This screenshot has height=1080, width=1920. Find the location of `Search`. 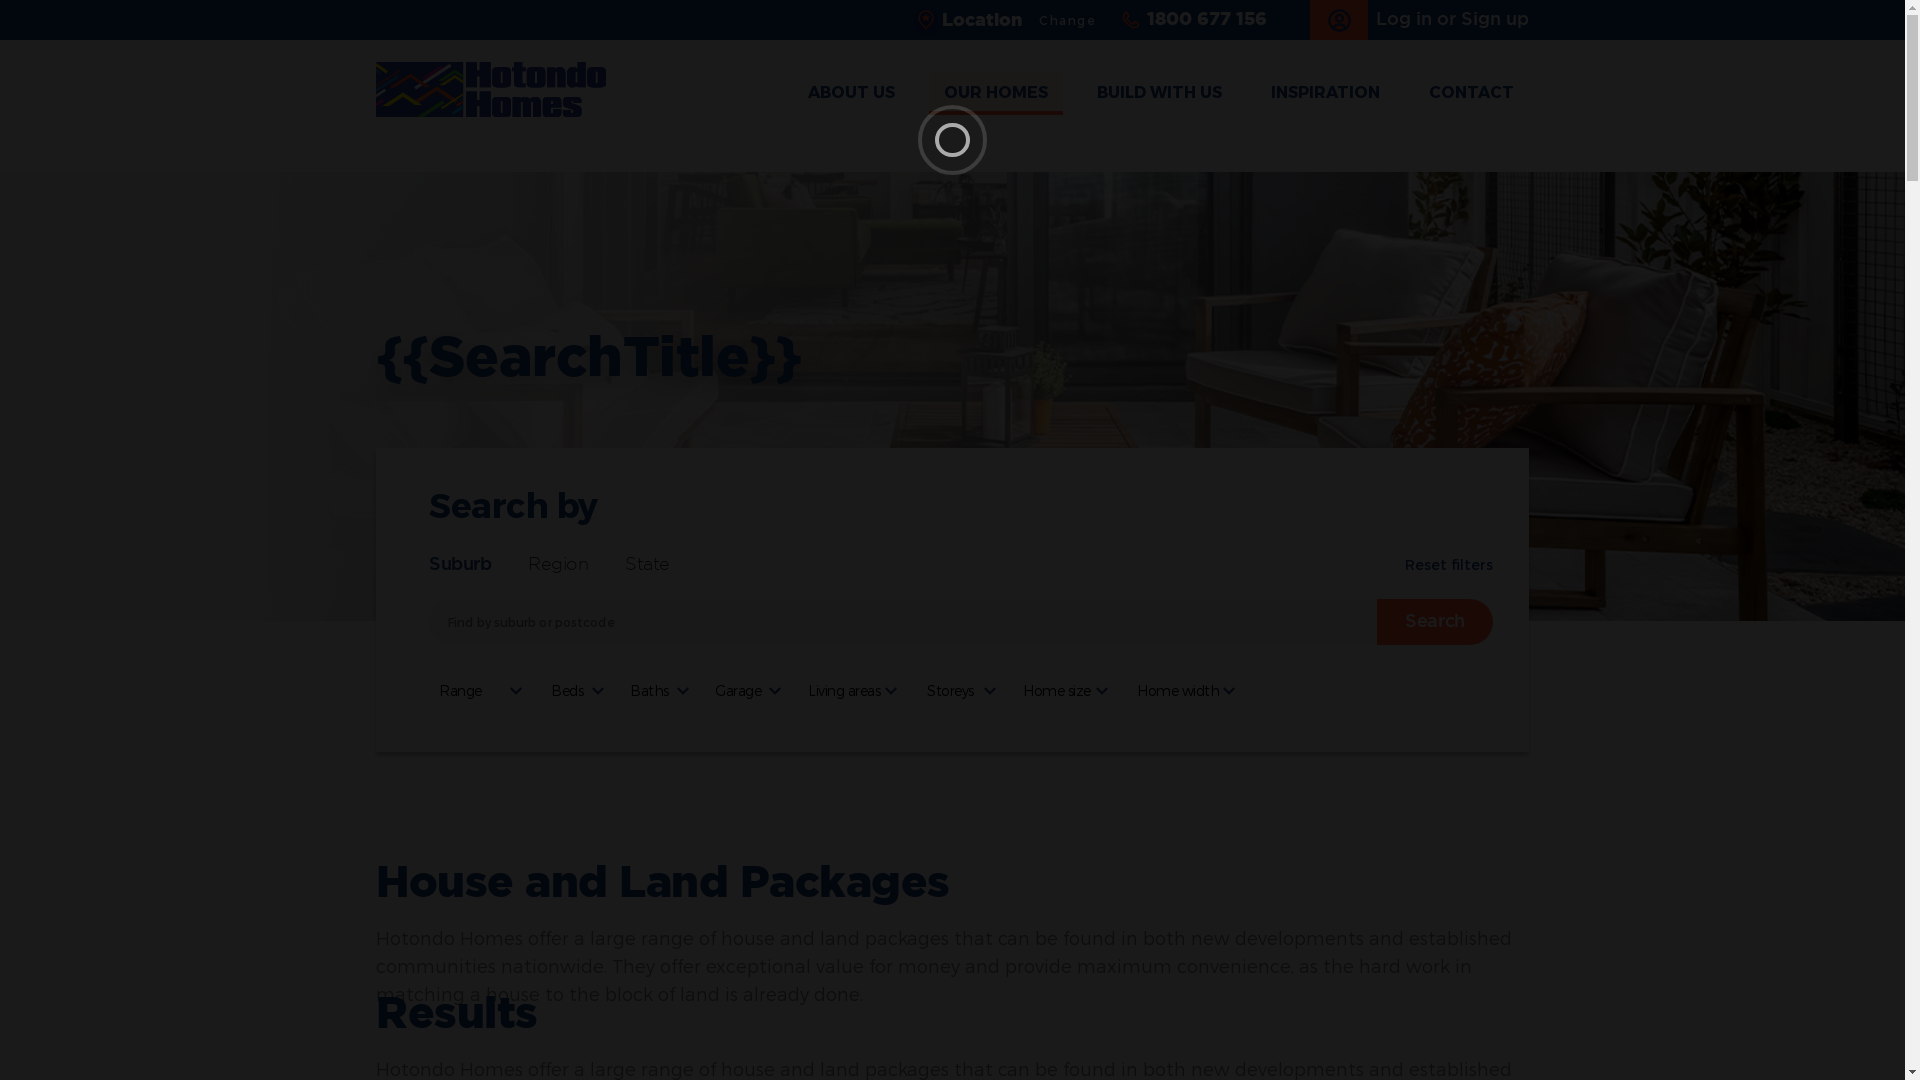

Search is located at coordinates (1435, 622).